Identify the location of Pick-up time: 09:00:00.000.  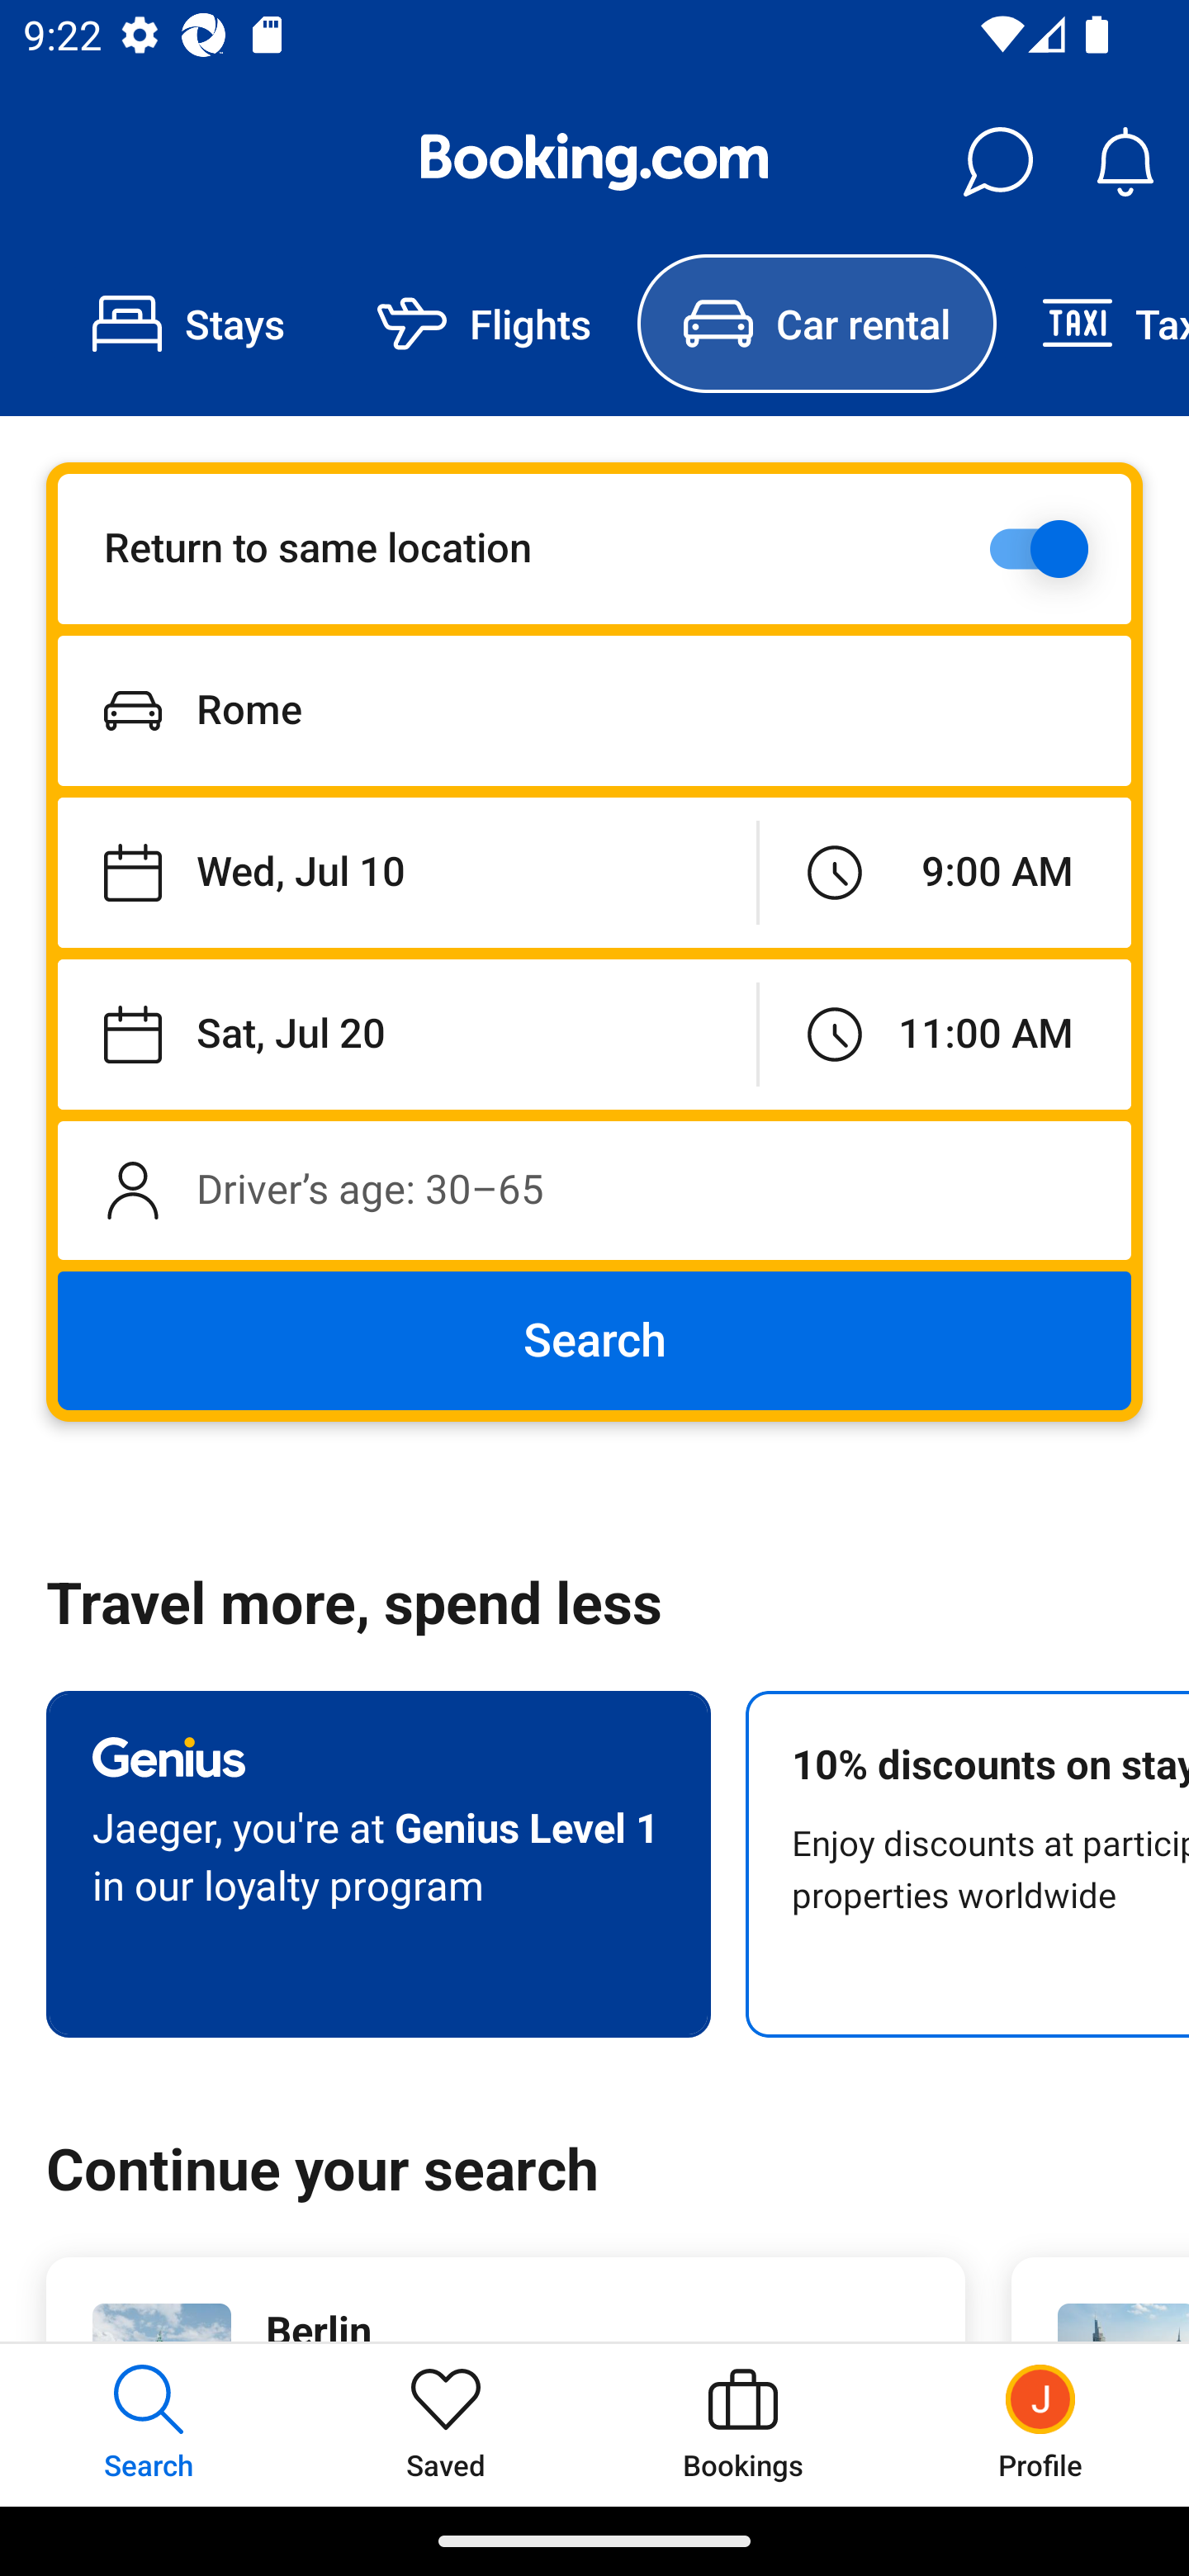
(945, 874).